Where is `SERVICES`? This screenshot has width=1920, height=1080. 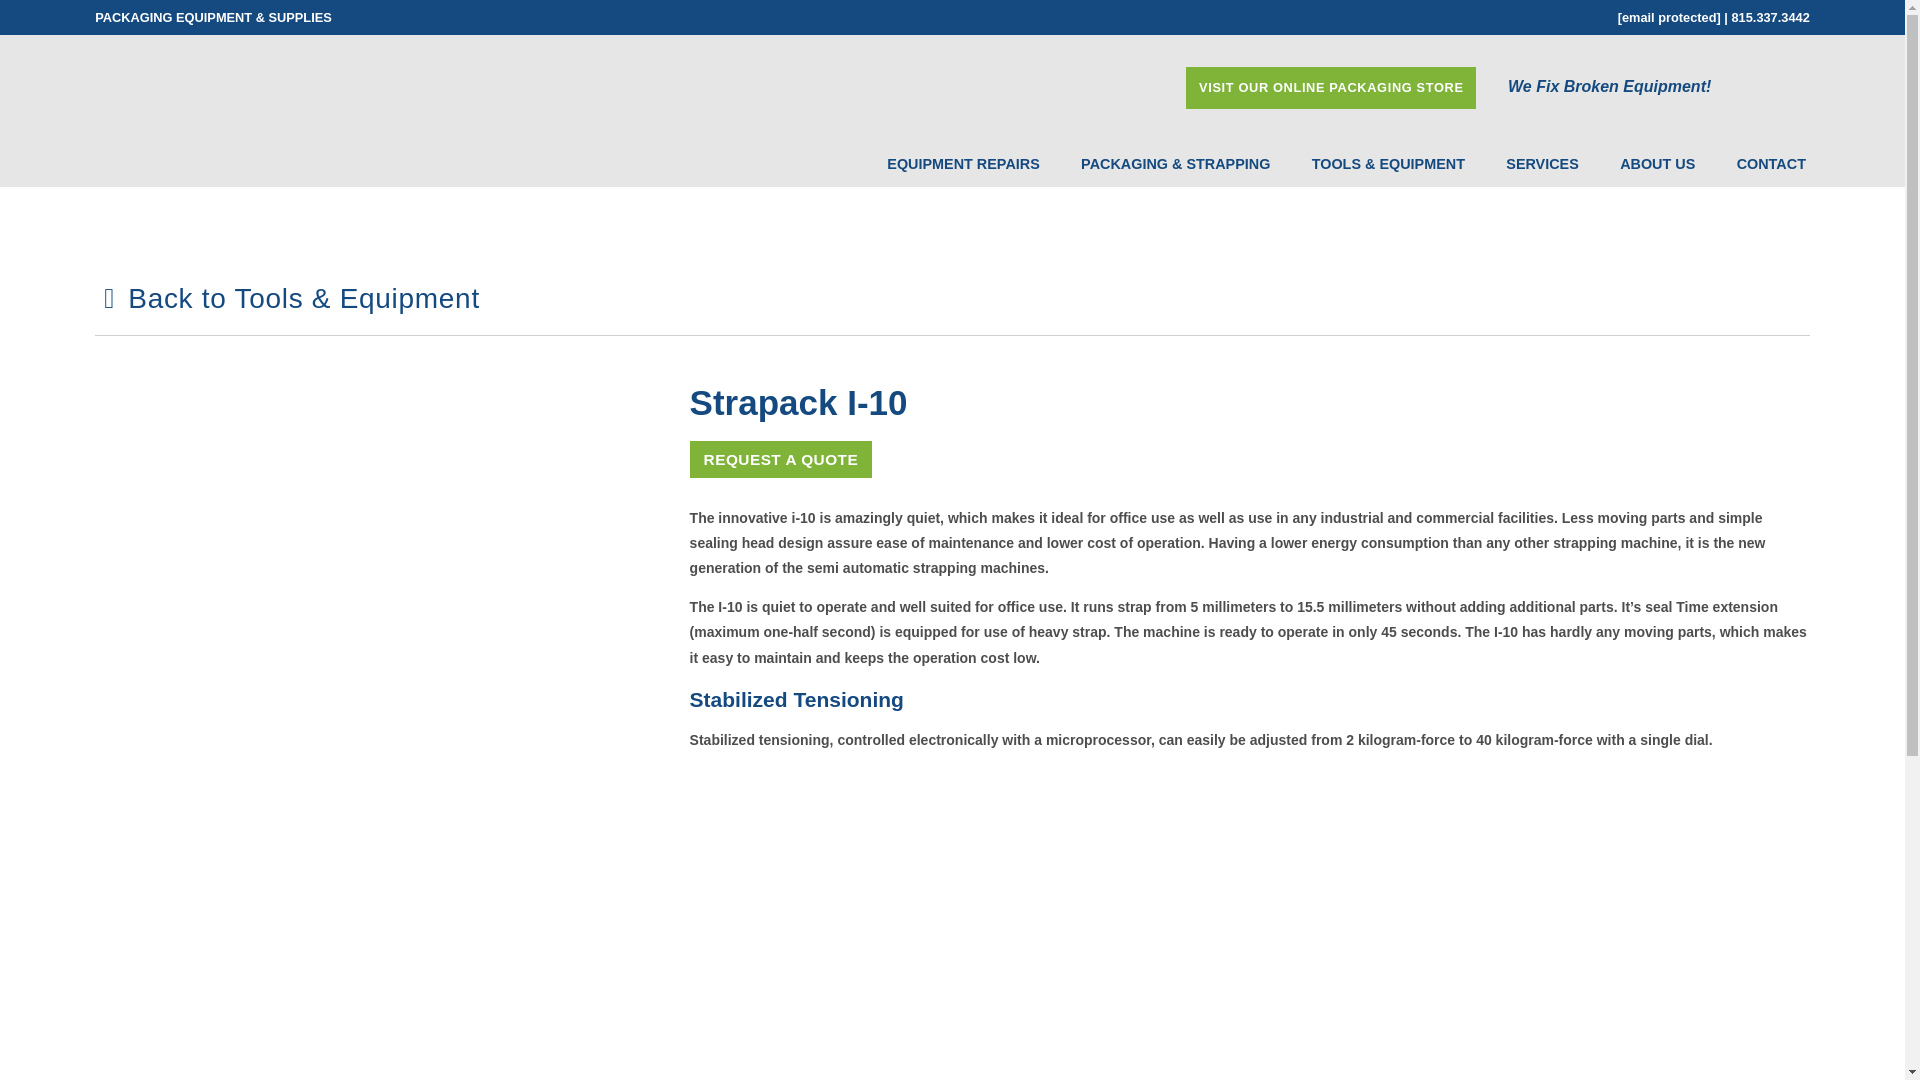 SERVICES is located at coordinates (1525, 164).